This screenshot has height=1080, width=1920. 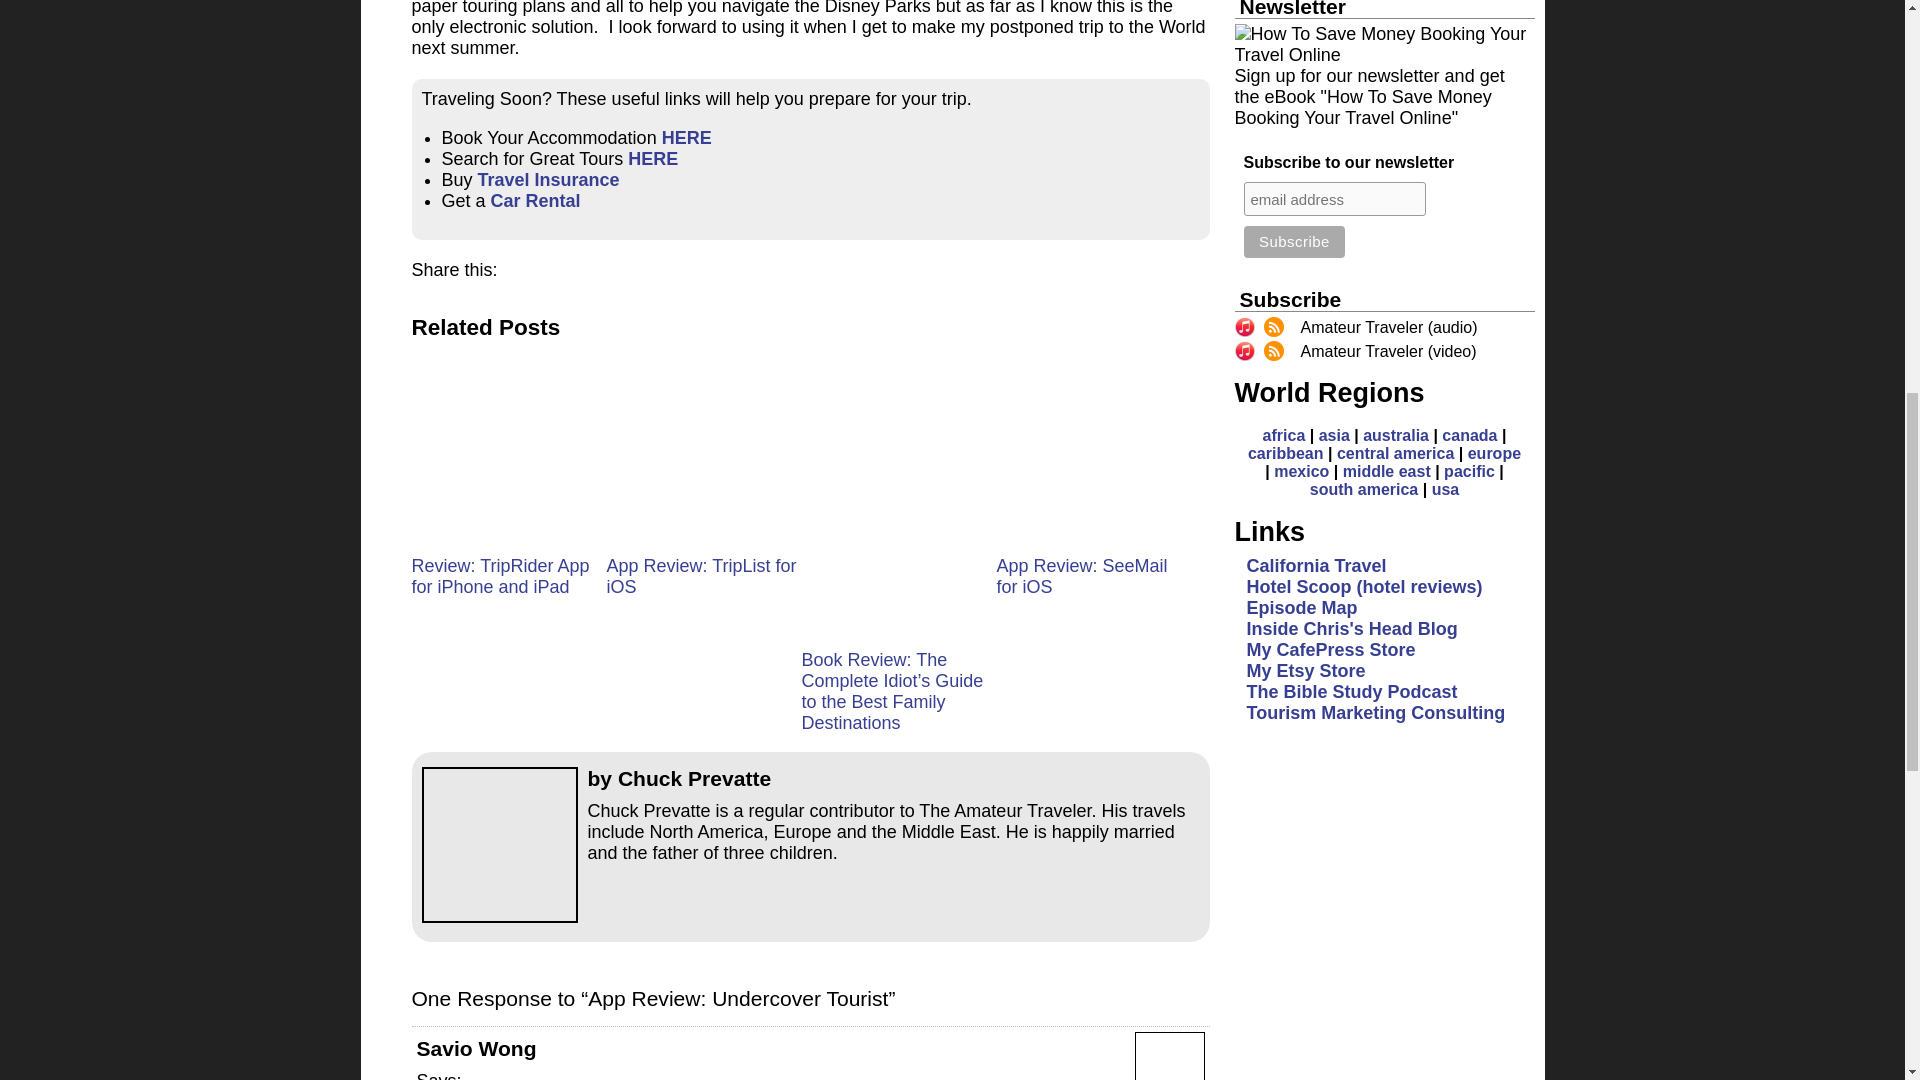 I want to click on Car Rental, so click(x=536, y=200).